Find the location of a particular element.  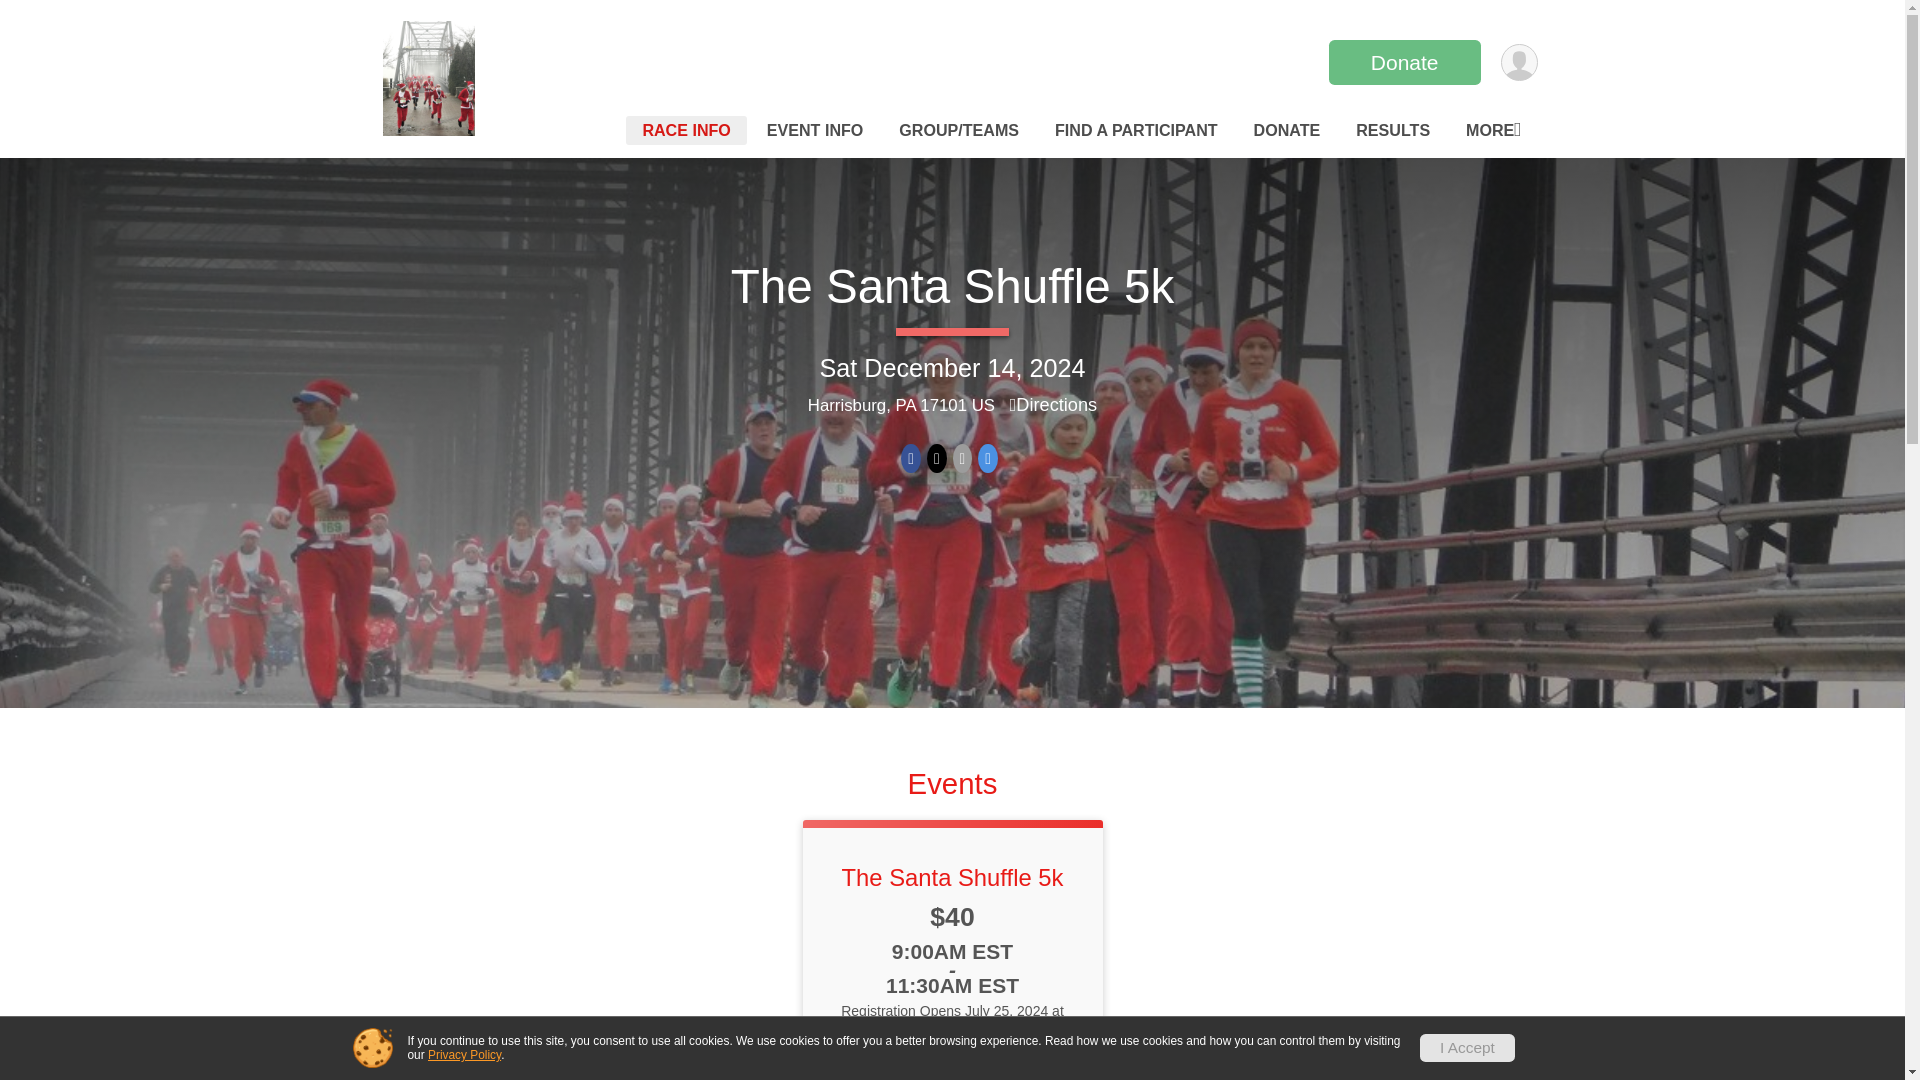

Donate is located at coordinates (1404, 62).